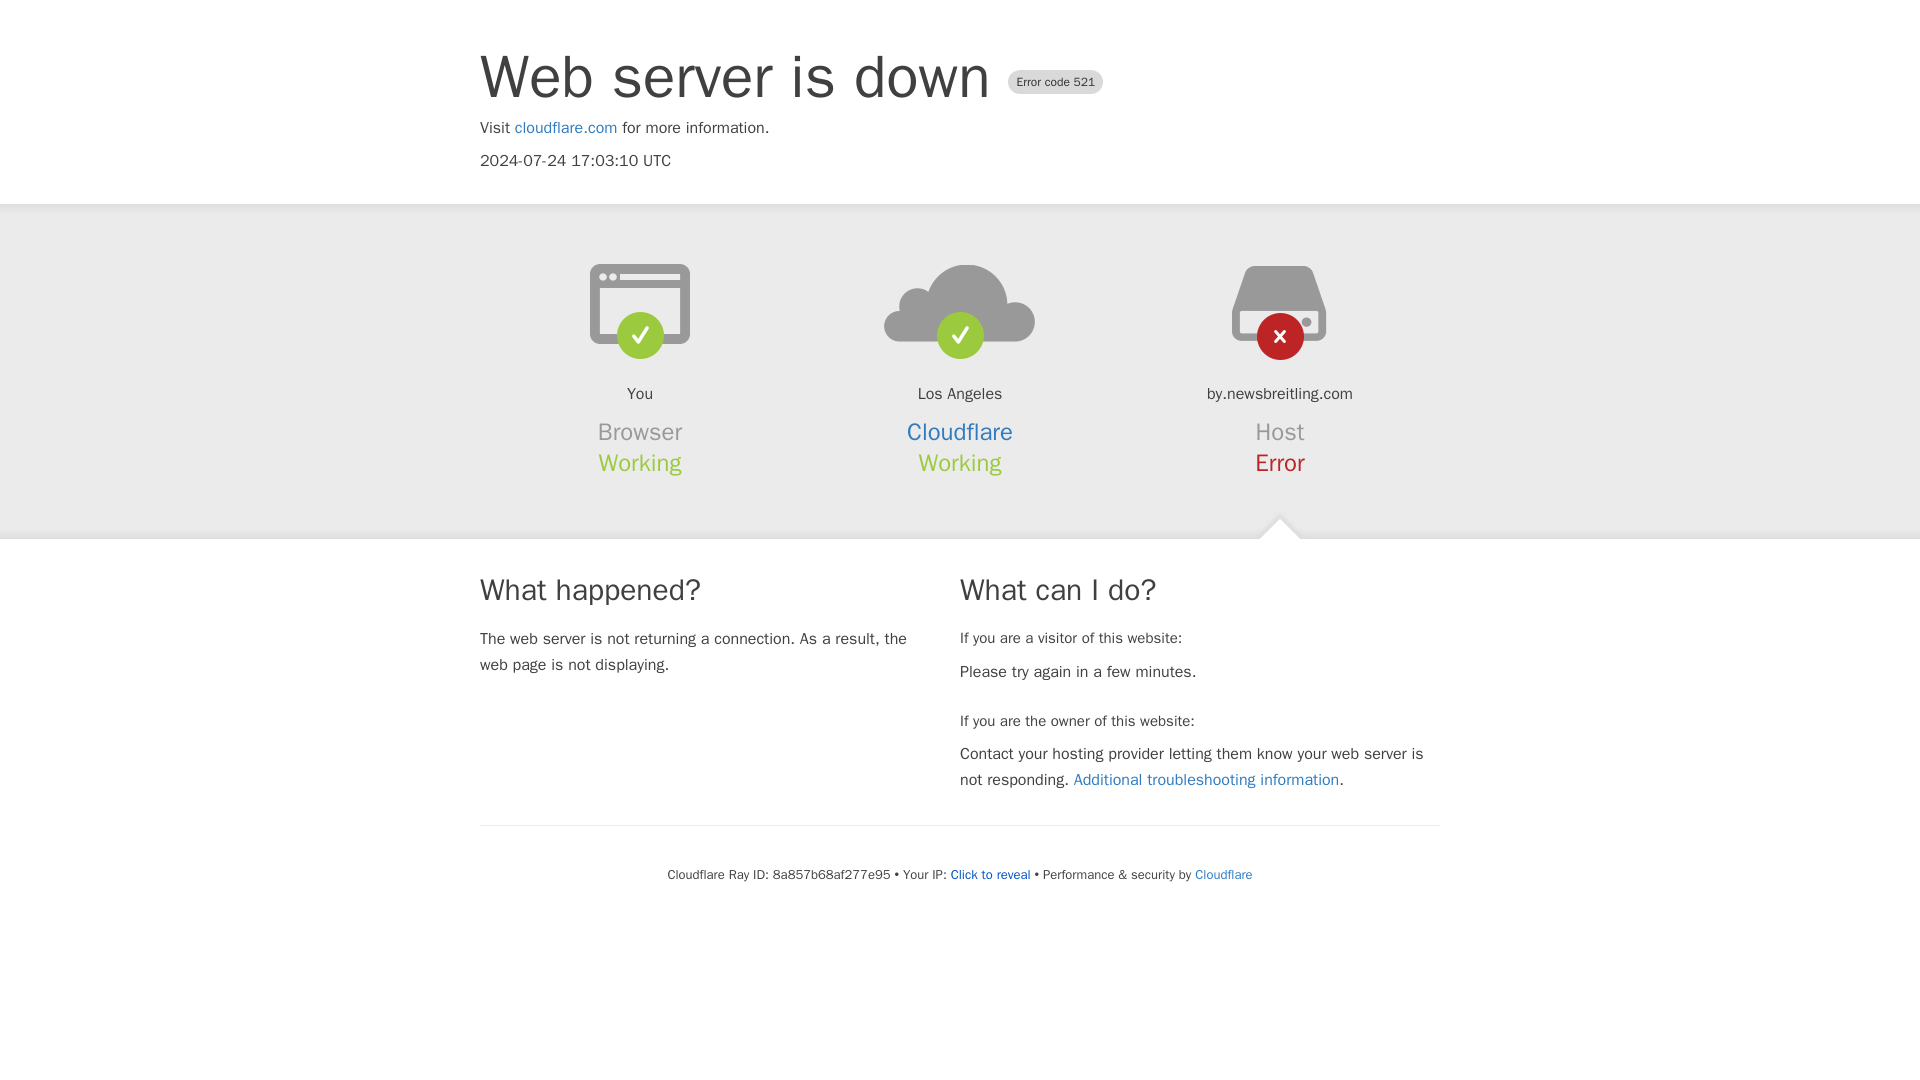  Describe the element at coordinates (990, 875) in the screenshot. I see `Click to reveal` at that location.